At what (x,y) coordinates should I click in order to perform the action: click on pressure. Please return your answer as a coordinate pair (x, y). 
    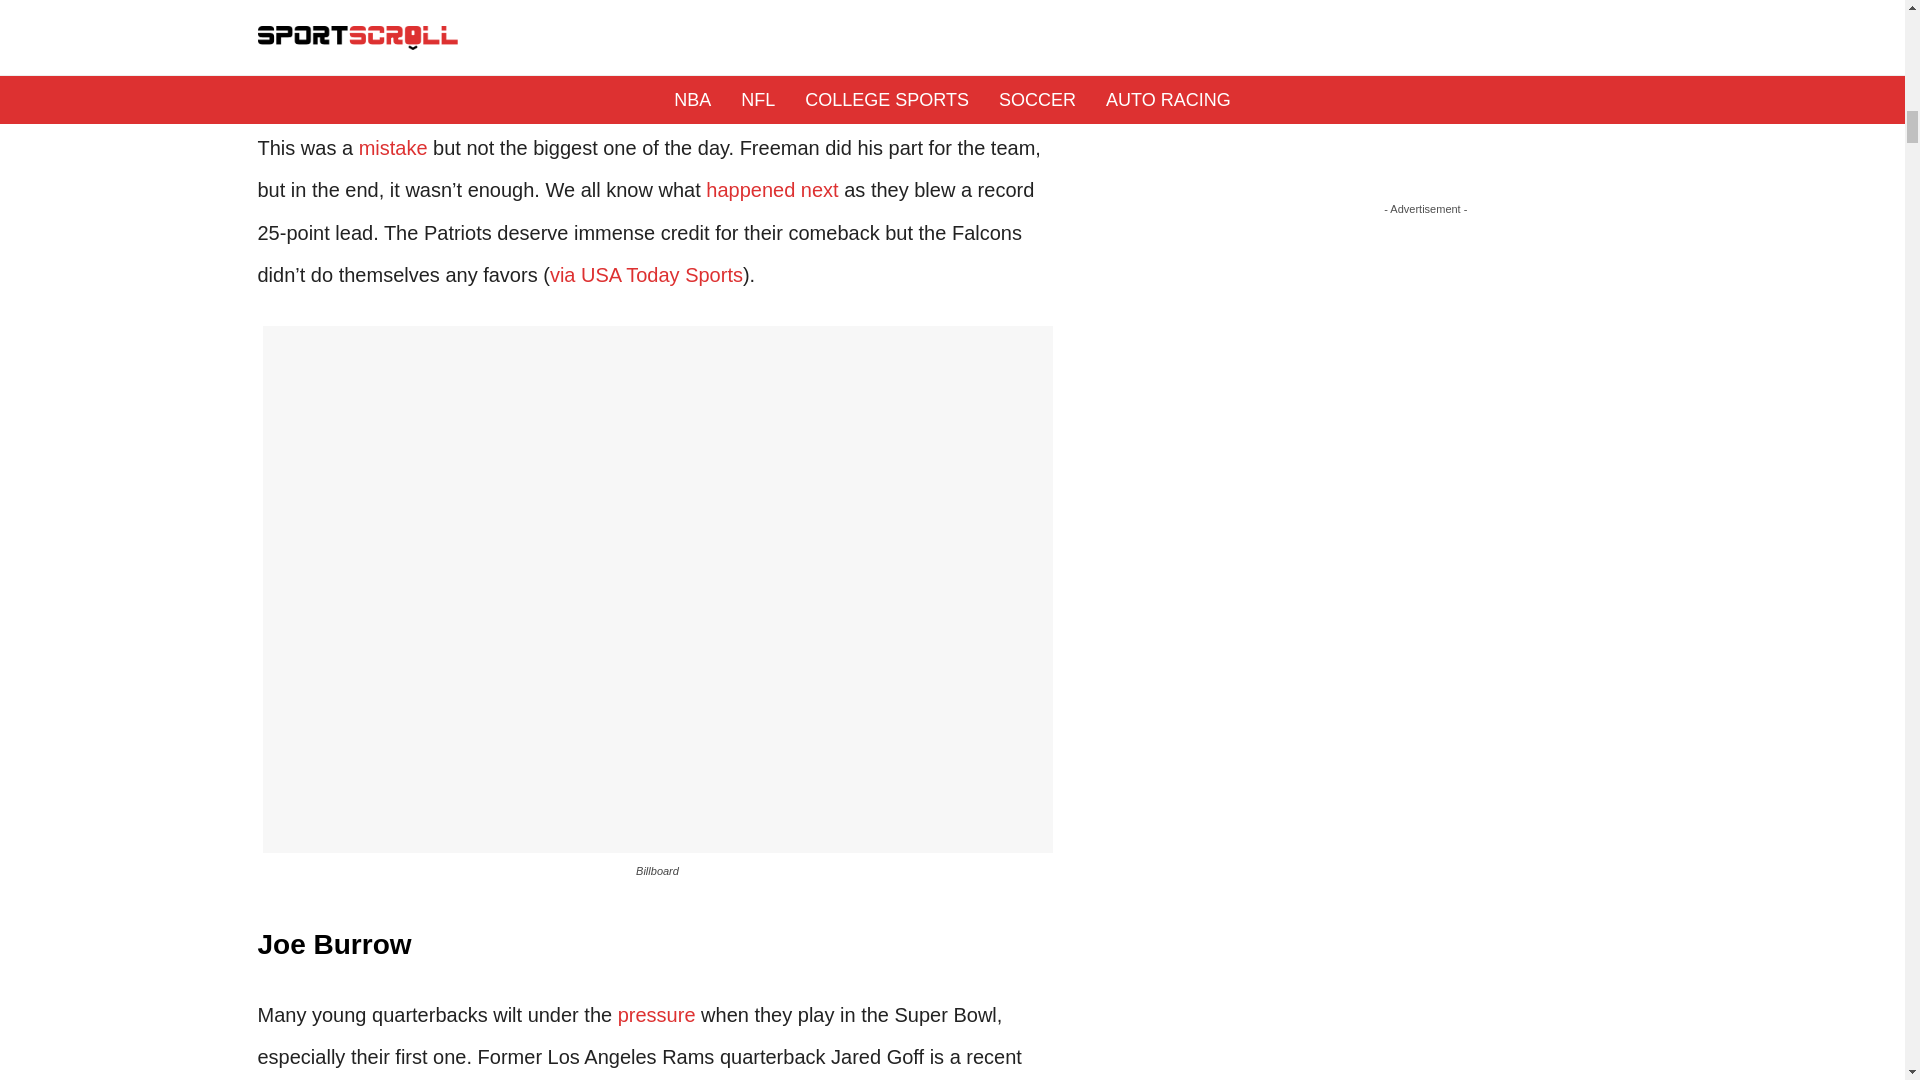
    Looking at the image, I should click on (656, 1015).